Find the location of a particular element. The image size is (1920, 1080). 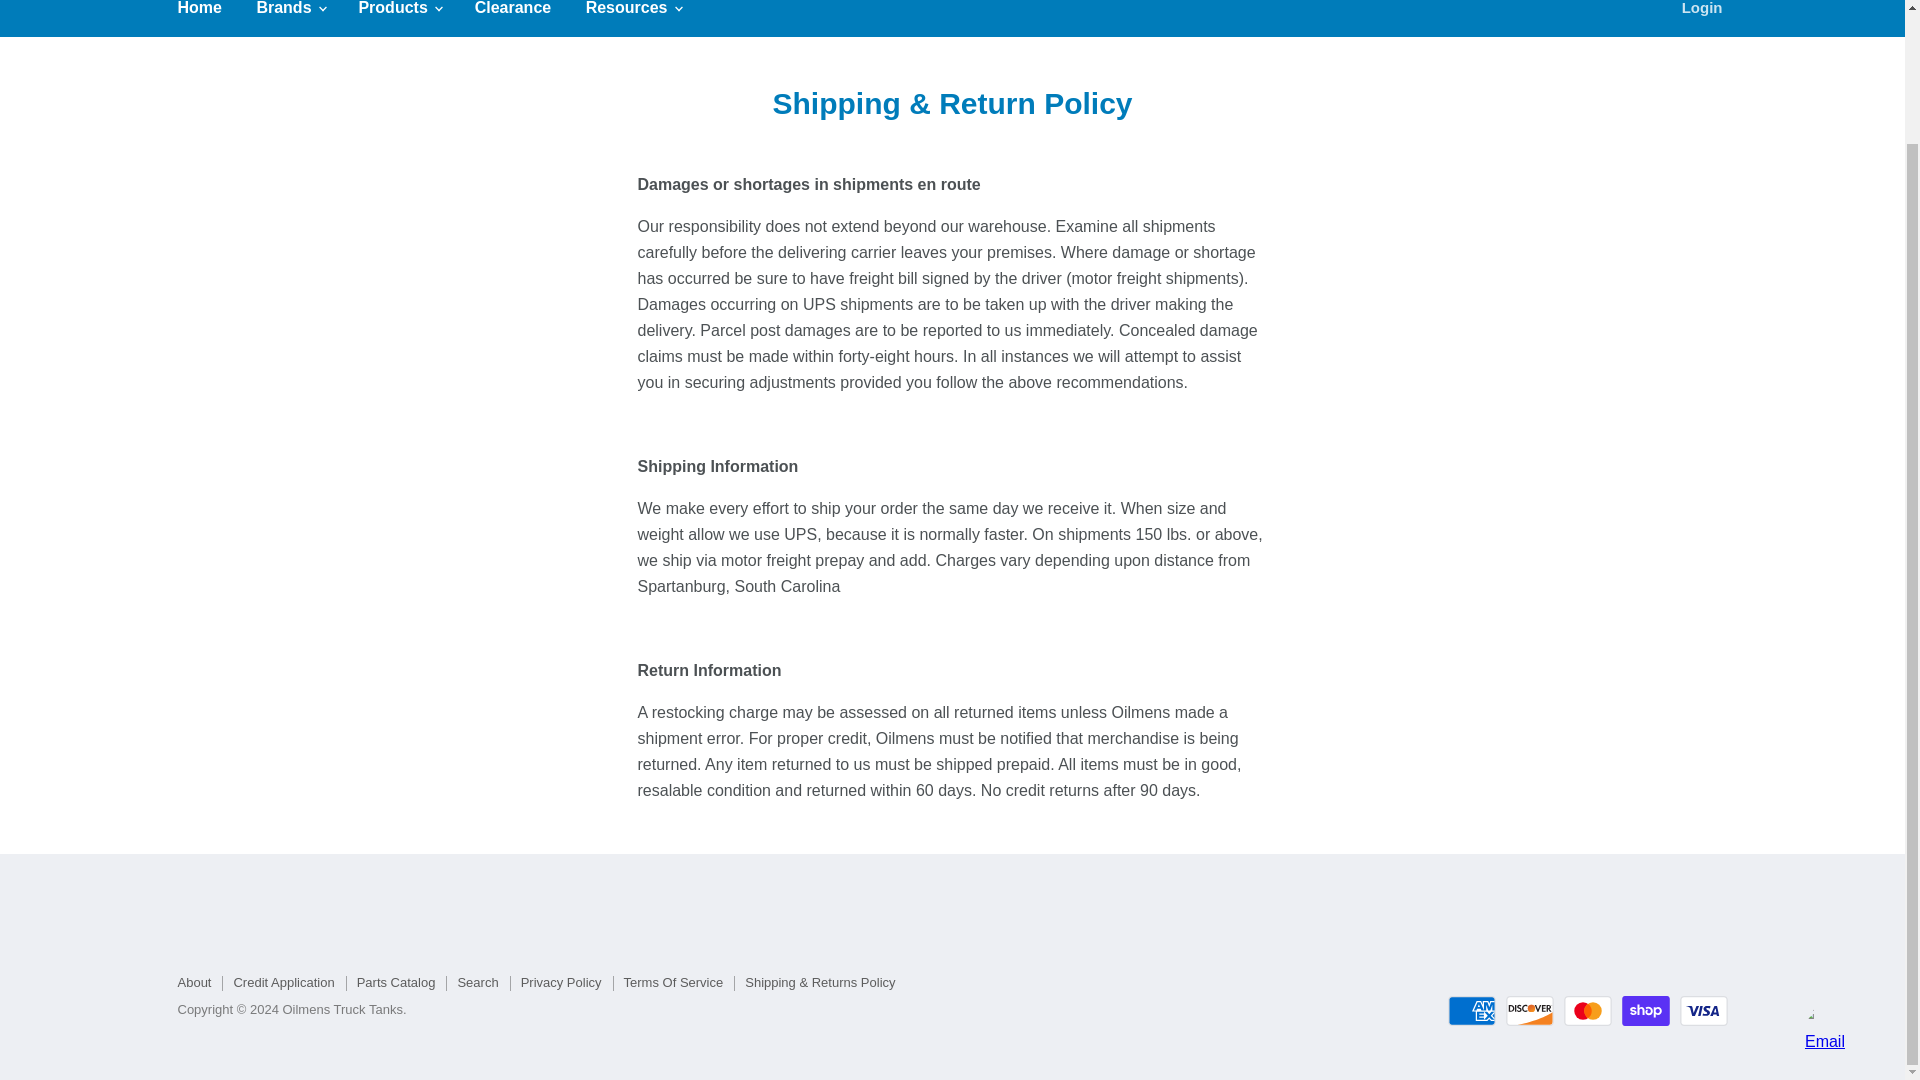

Home is located at coordinates (198, 14).